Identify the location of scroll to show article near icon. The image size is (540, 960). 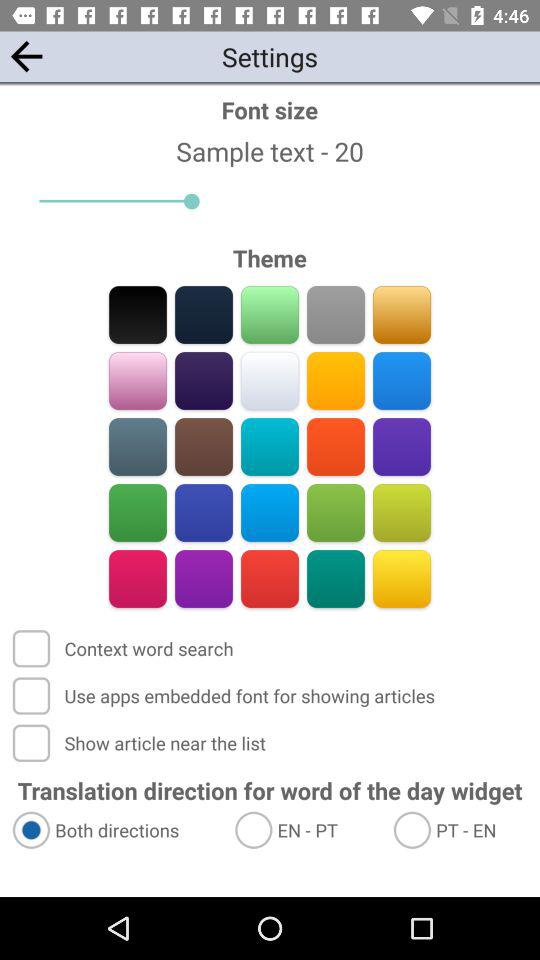
(141, 742).